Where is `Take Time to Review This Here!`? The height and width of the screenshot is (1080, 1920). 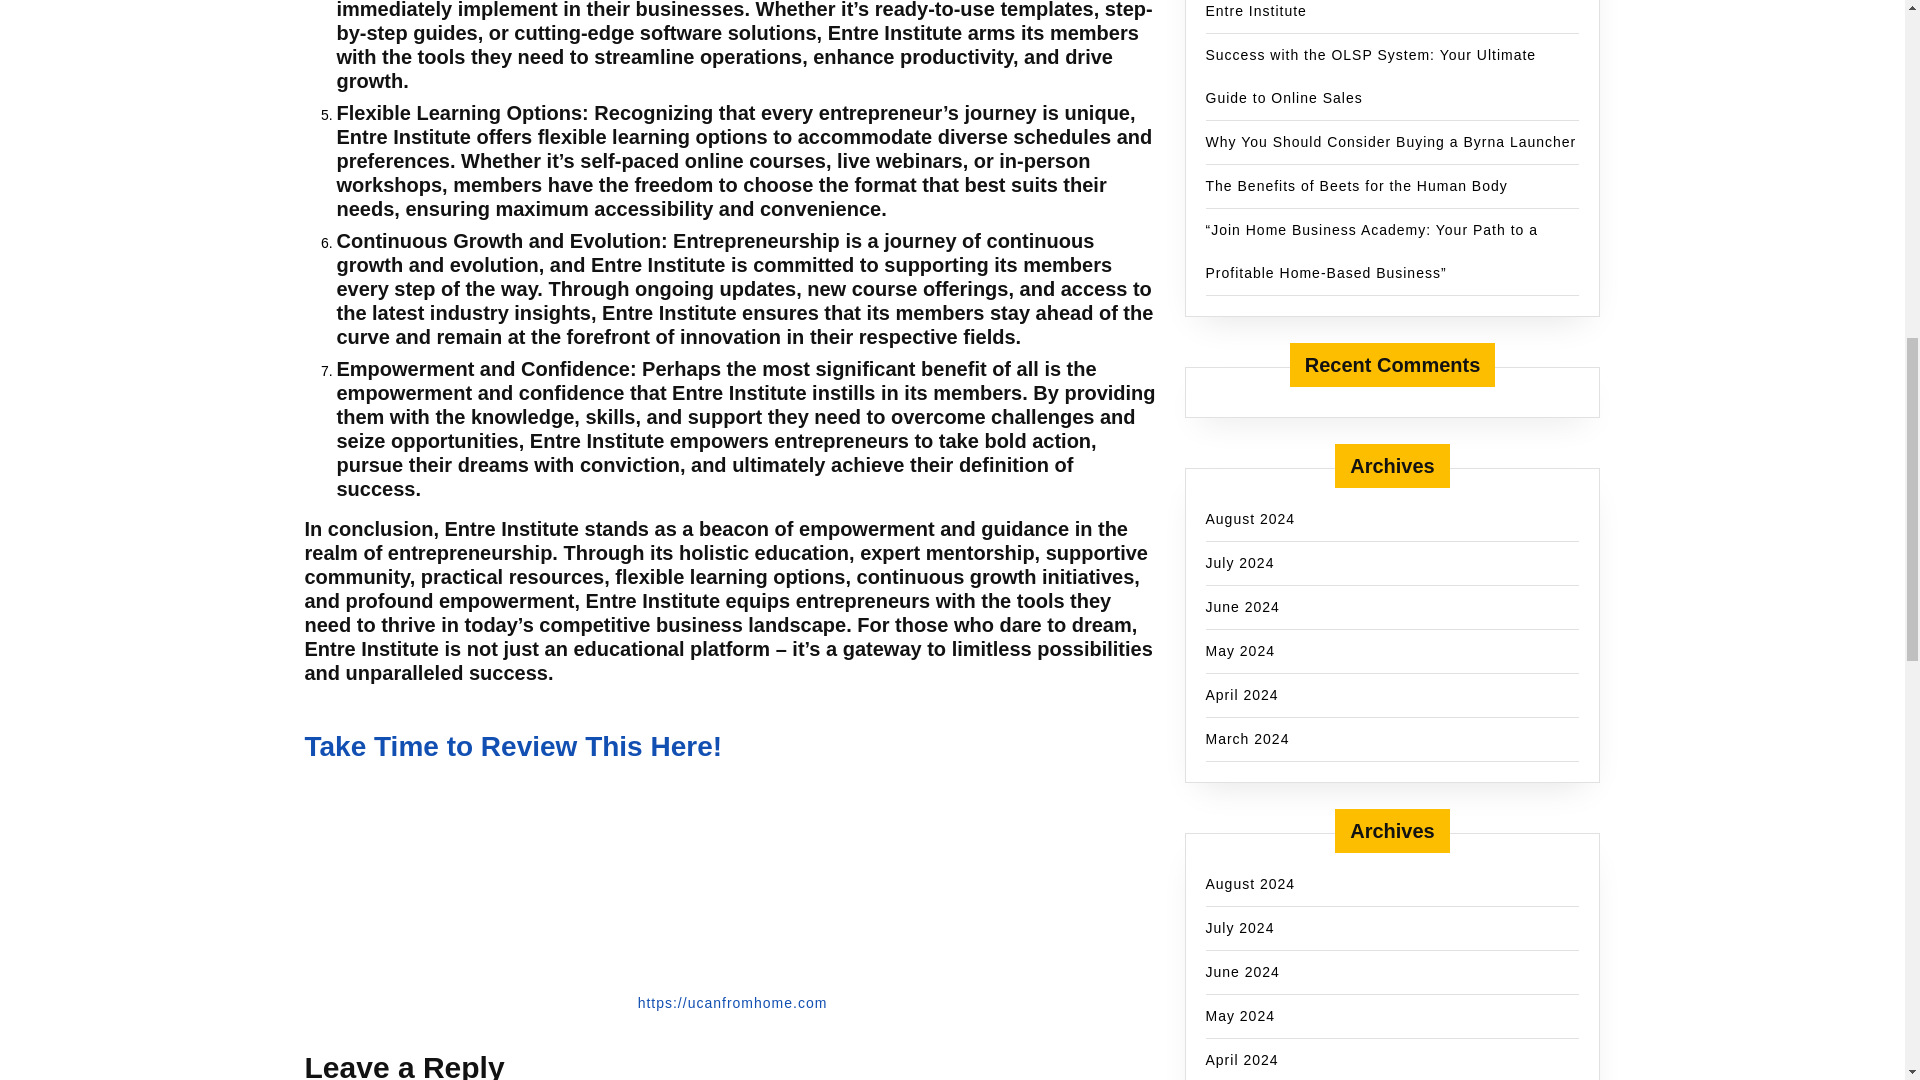
Take Time to Review This Here! is located at coordinates (512, 746).